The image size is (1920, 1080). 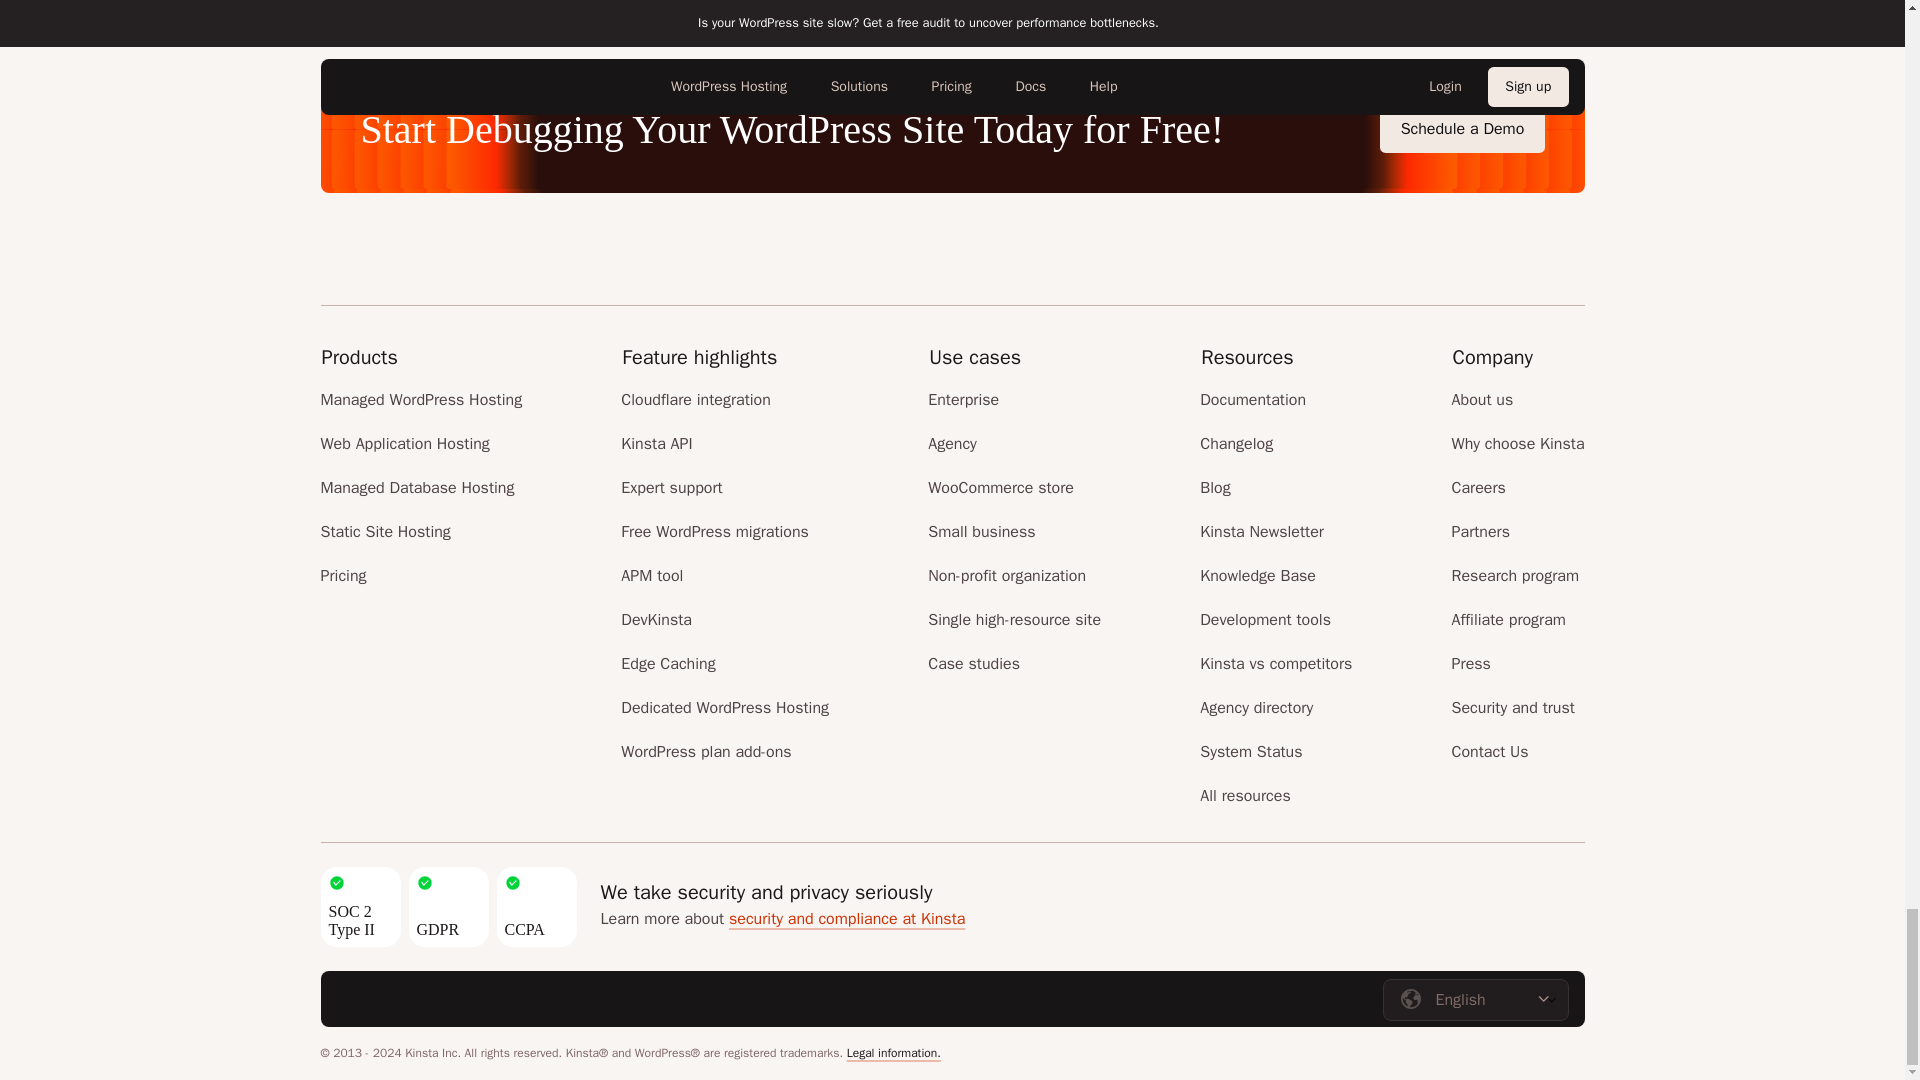 I want to click on Kinsta on YouTube, so click(x=540, y=996).